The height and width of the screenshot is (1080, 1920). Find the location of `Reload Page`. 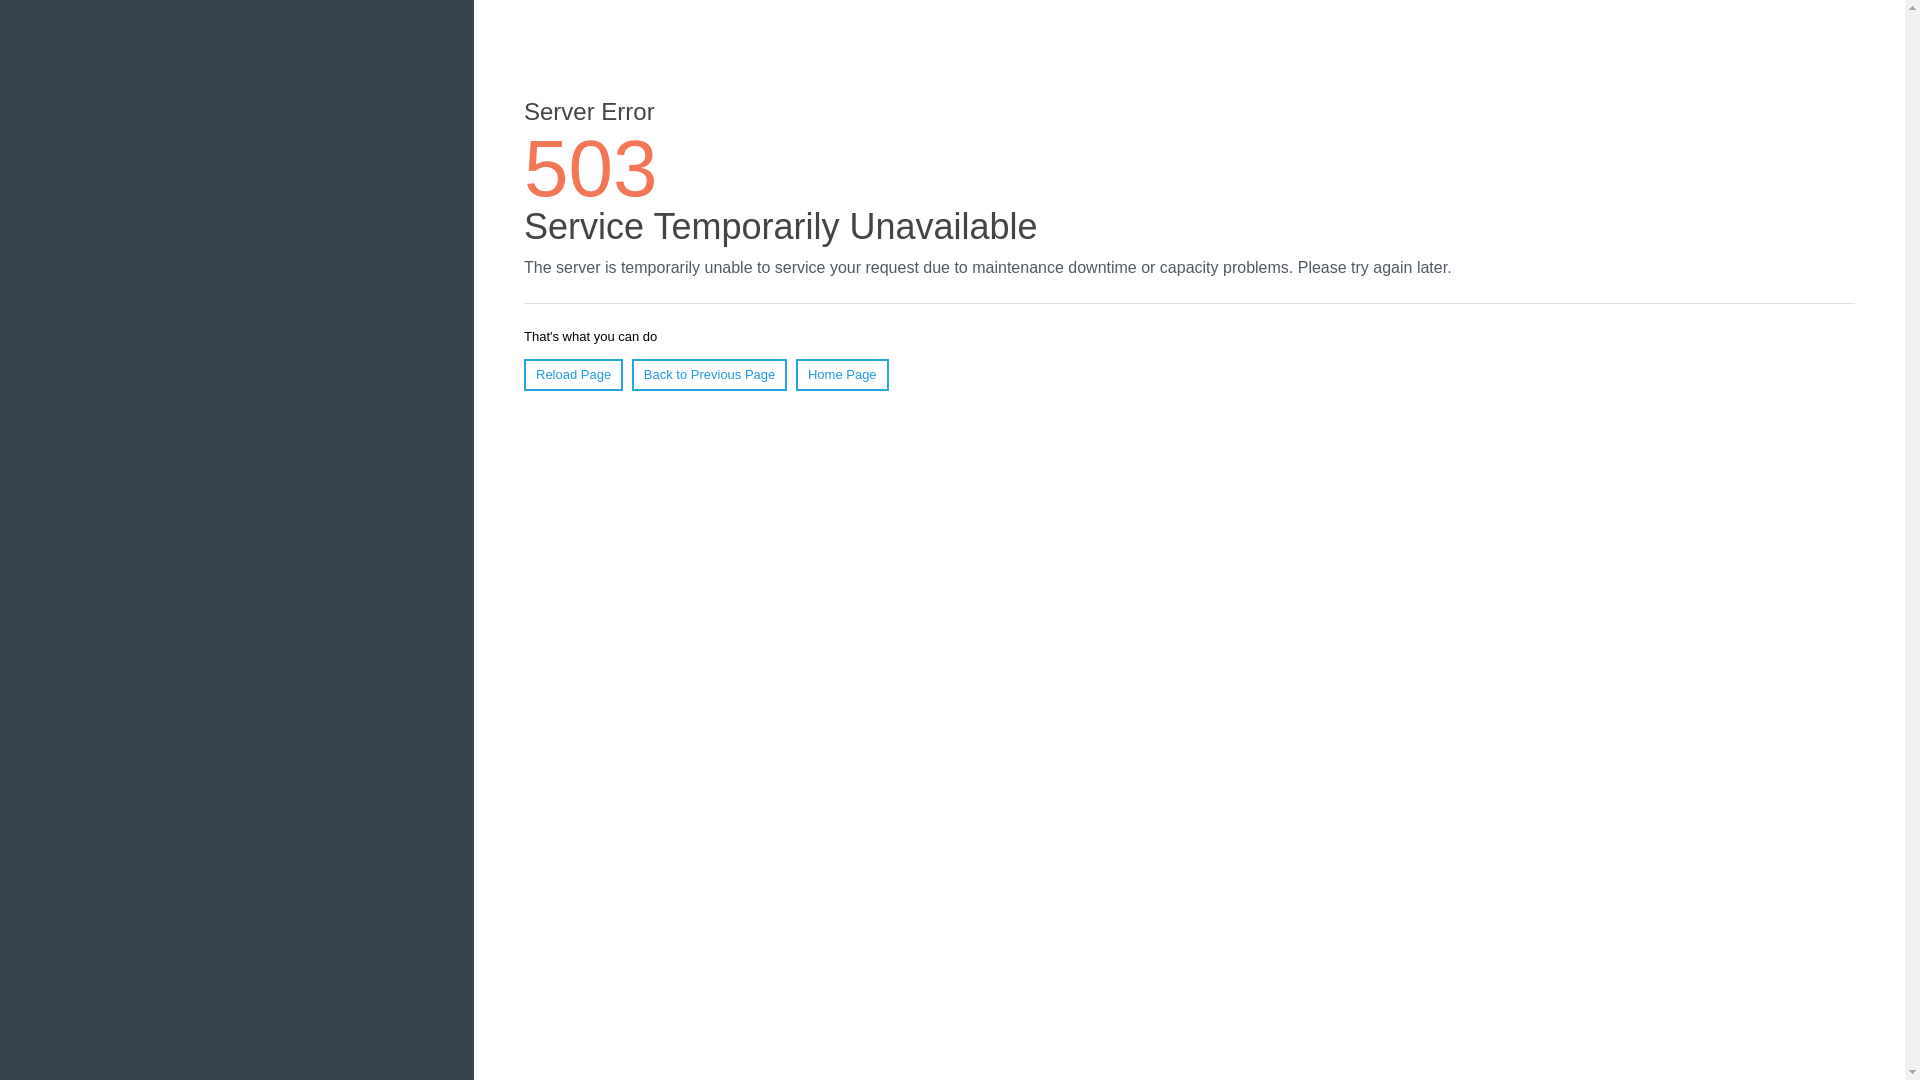

Reload Page is located at coordinates (573, 374).